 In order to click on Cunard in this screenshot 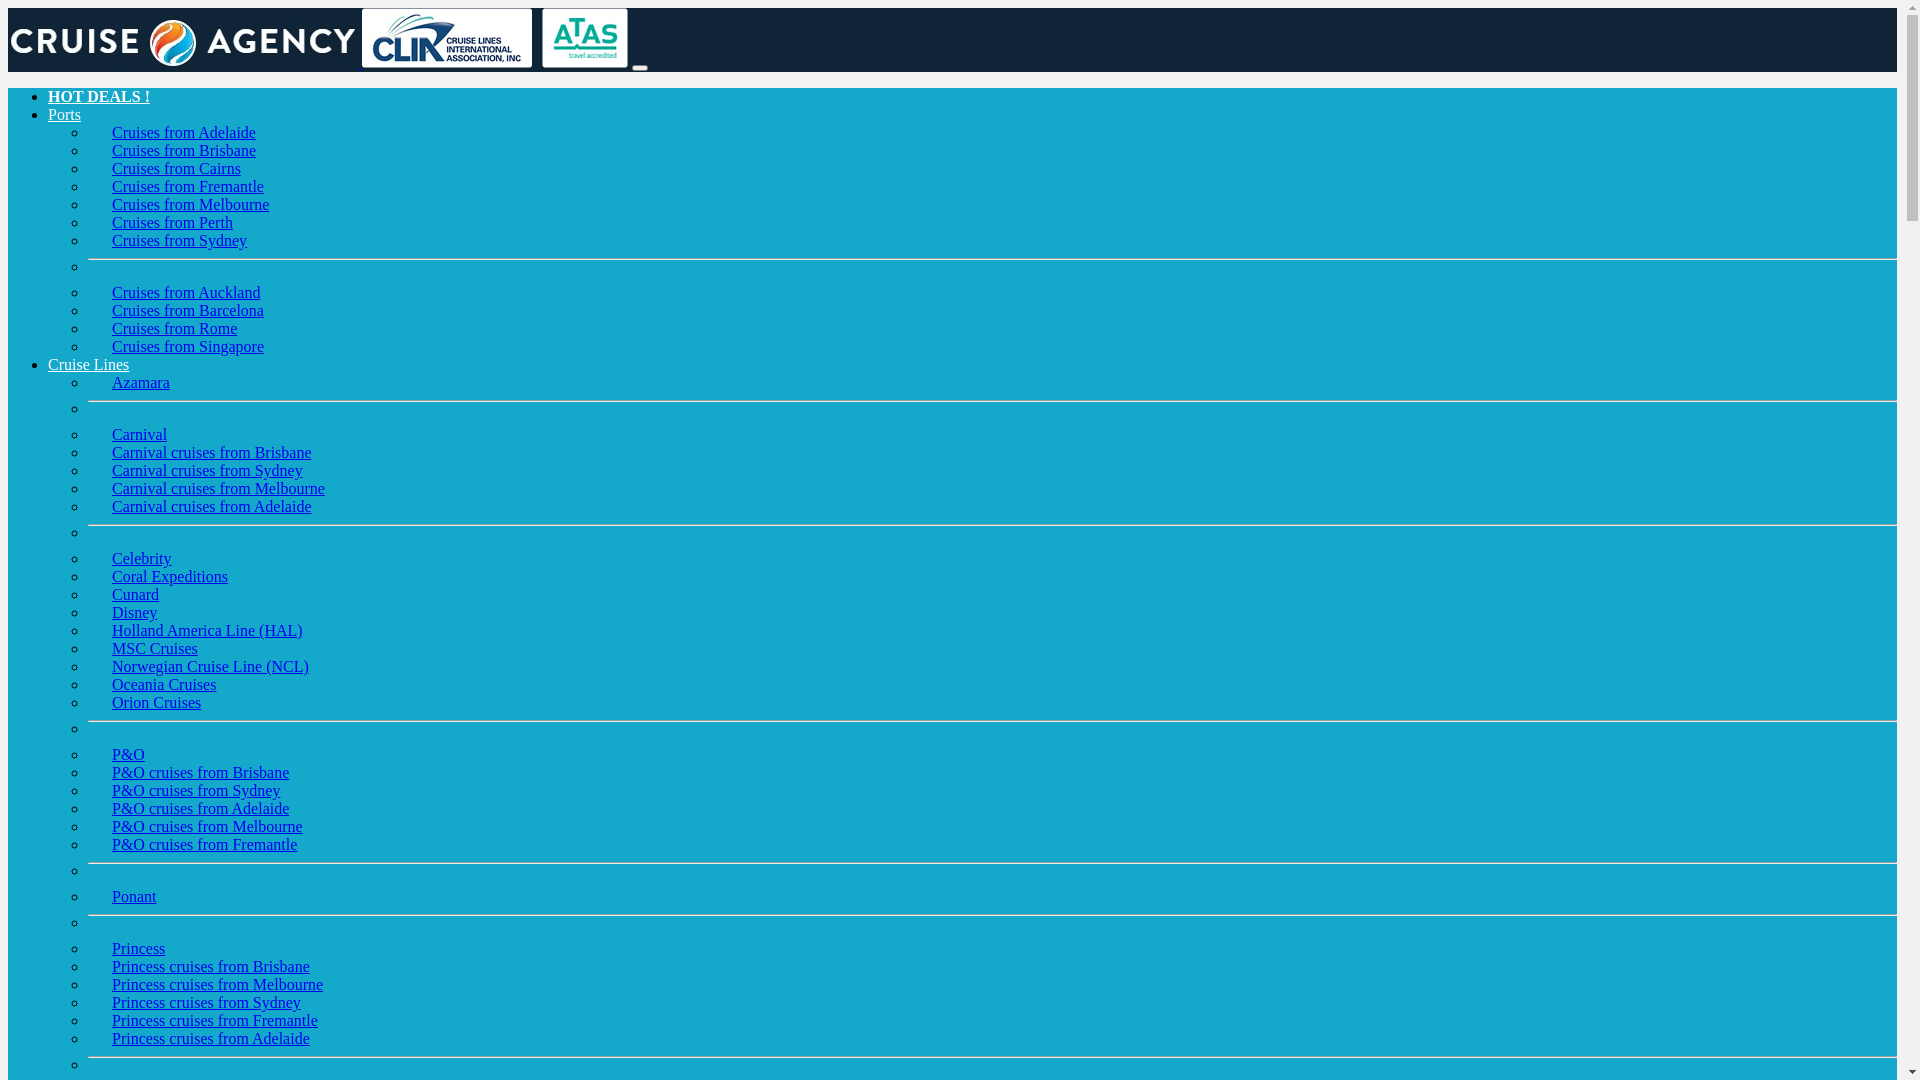, I will do `click(136, 594)`.